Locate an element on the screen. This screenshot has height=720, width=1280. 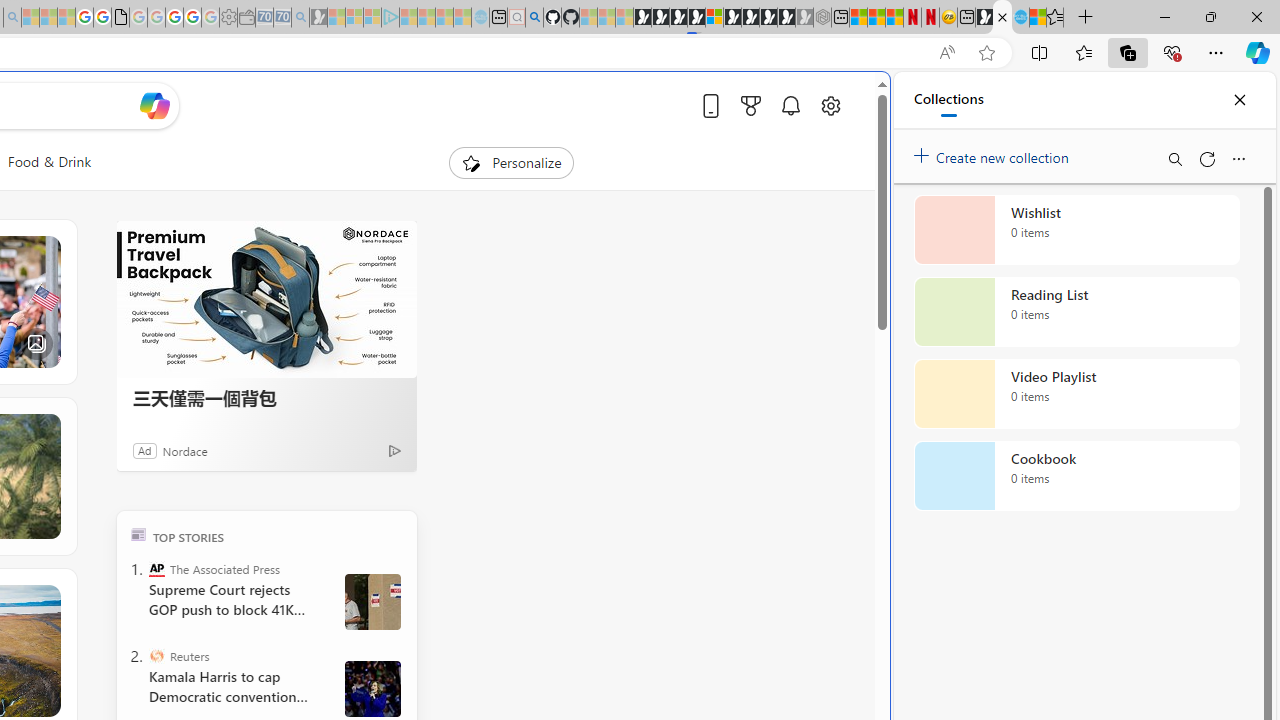
Services - Maintenance | Sky Blue Bikes - Sky Blue Bikes is located at coordinates (1020, 18).